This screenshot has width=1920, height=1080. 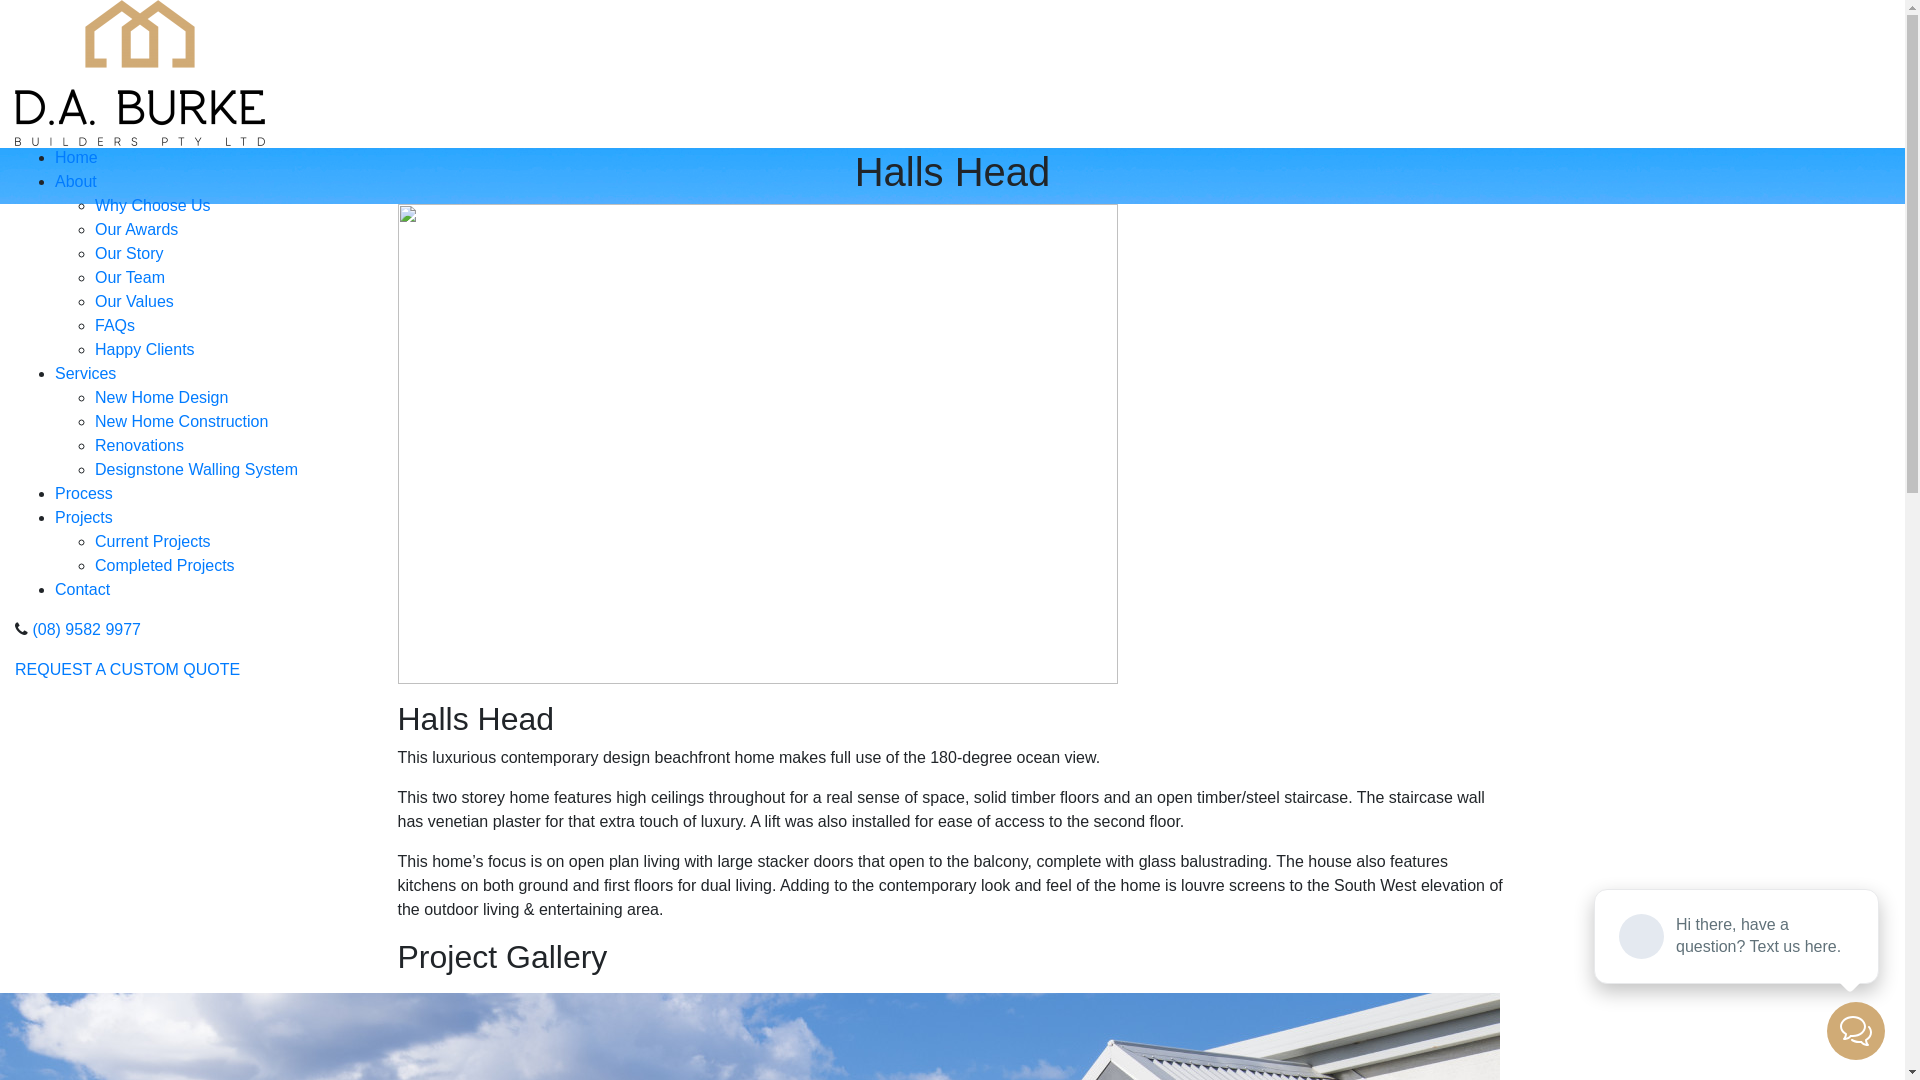 I want to click on Our Values, so click(x=134, y=302).